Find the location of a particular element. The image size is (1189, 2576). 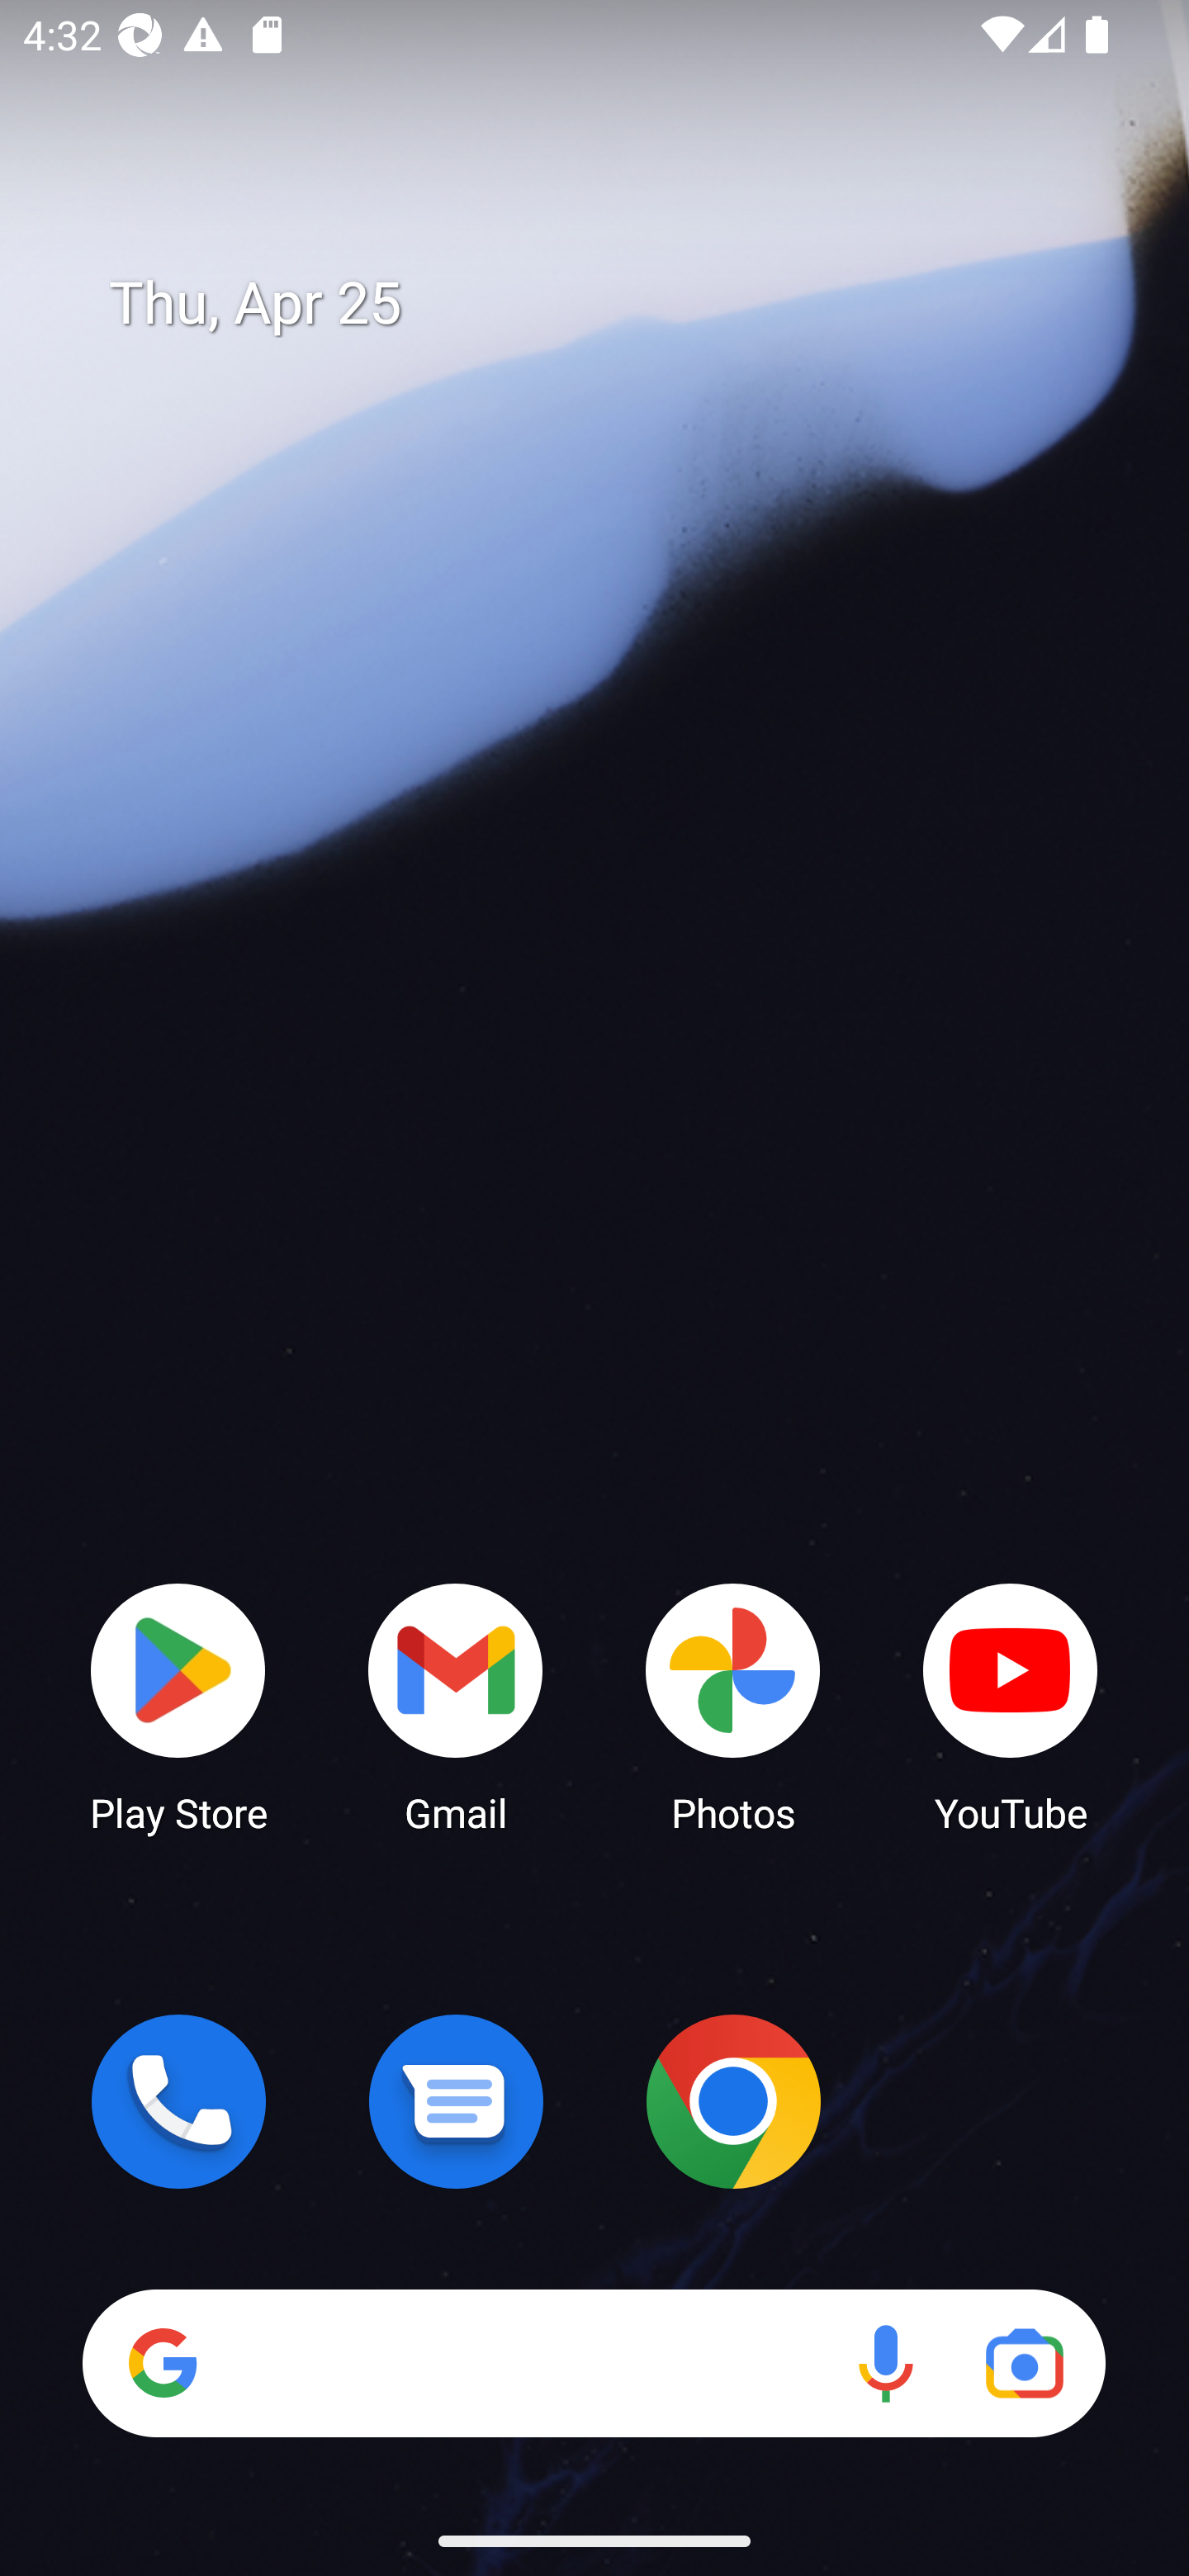

Thu, Apr 25 is located at coordinates (618, 304).